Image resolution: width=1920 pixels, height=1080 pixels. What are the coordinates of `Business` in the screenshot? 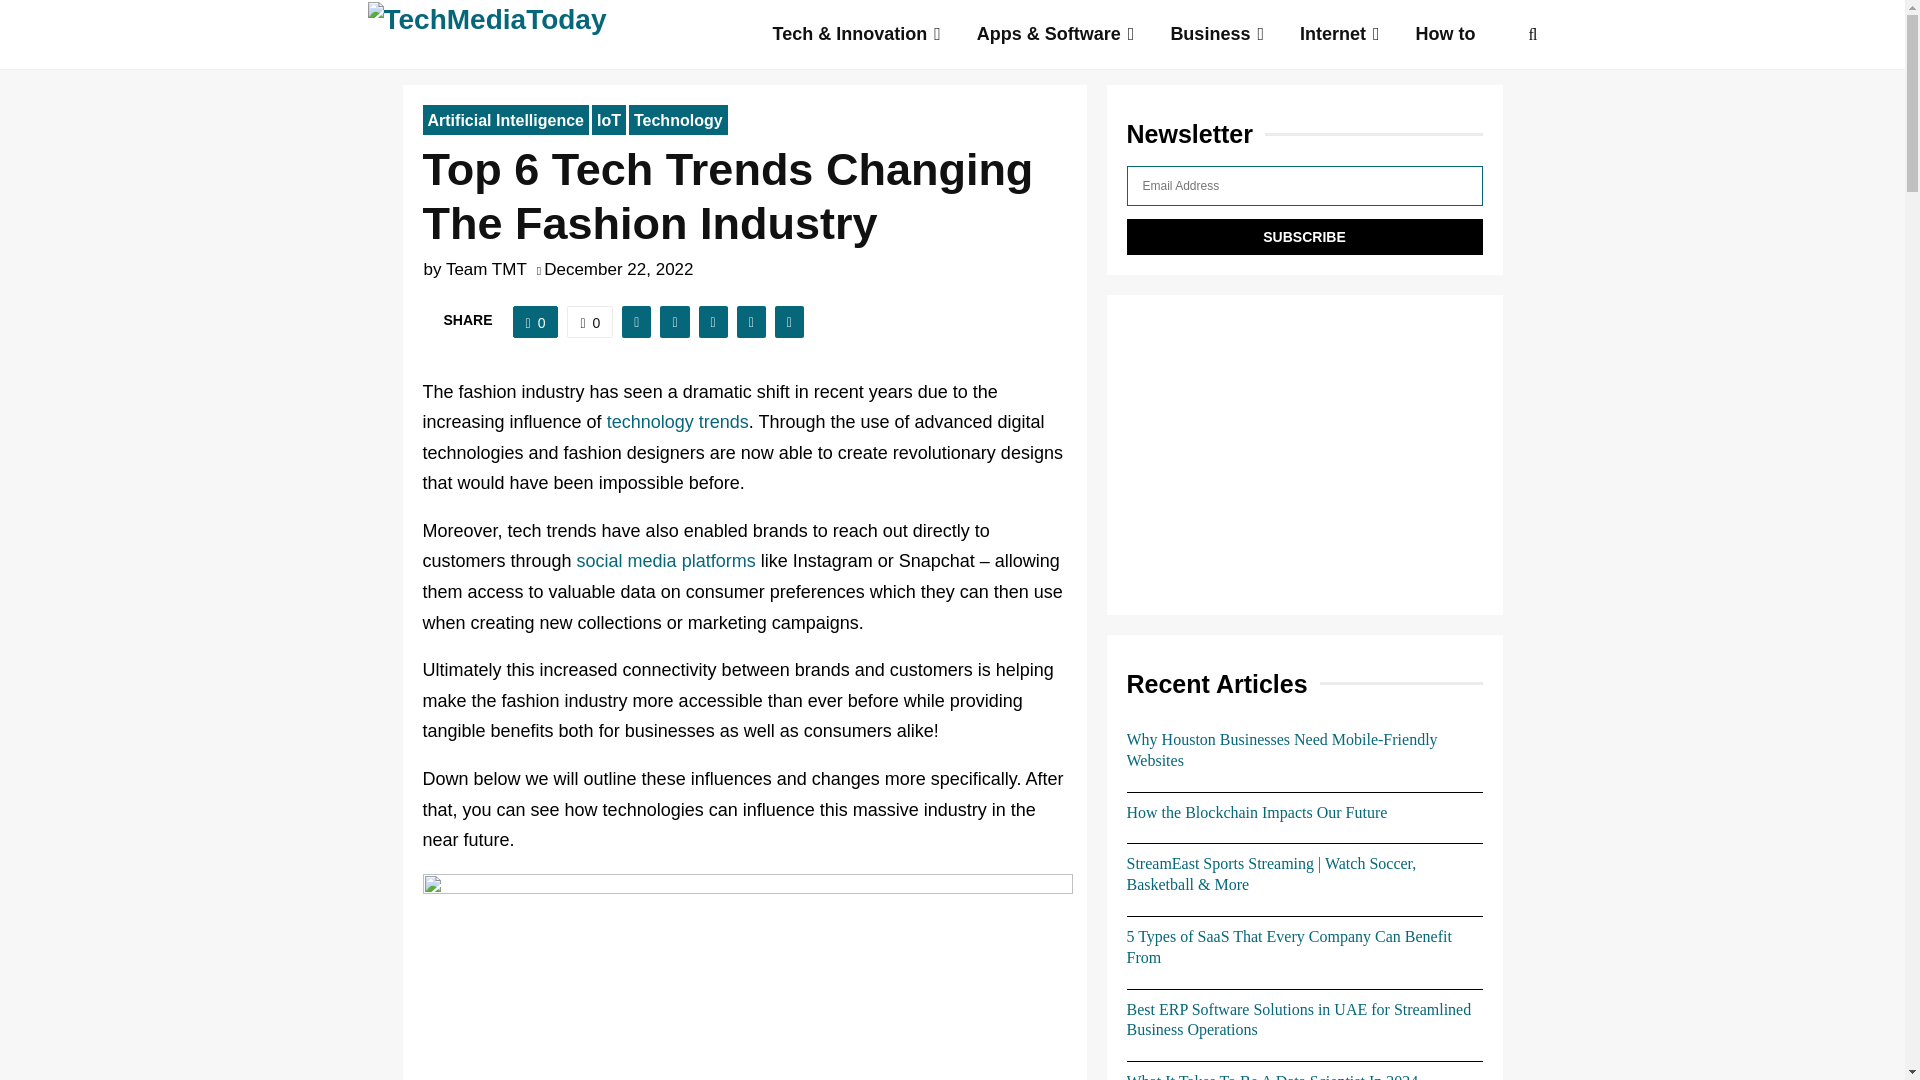 It's located at (1217, 35).